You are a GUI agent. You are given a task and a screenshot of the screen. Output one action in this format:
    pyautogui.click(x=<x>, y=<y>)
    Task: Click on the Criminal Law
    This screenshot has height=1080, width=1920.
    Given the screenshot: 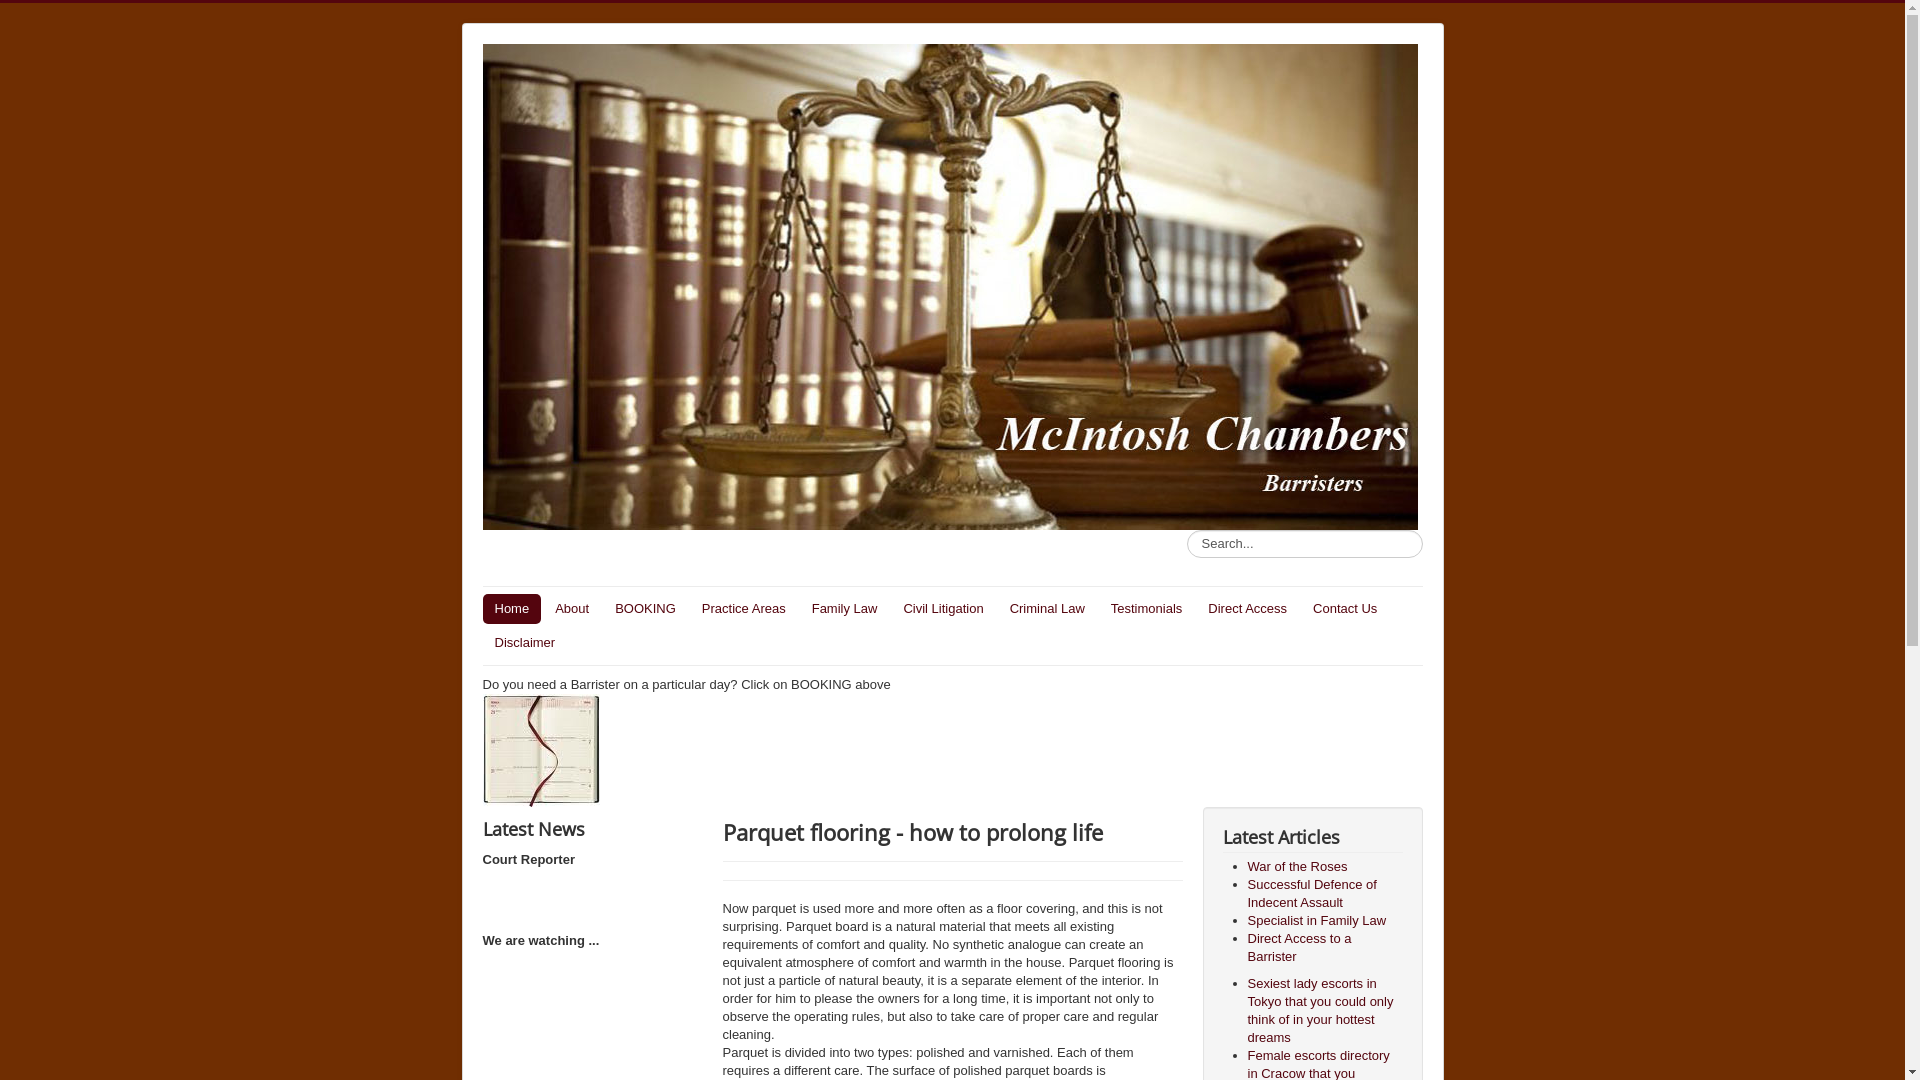 What is the action you would take?
    pyautogui.click(x=1048, y=608)
    